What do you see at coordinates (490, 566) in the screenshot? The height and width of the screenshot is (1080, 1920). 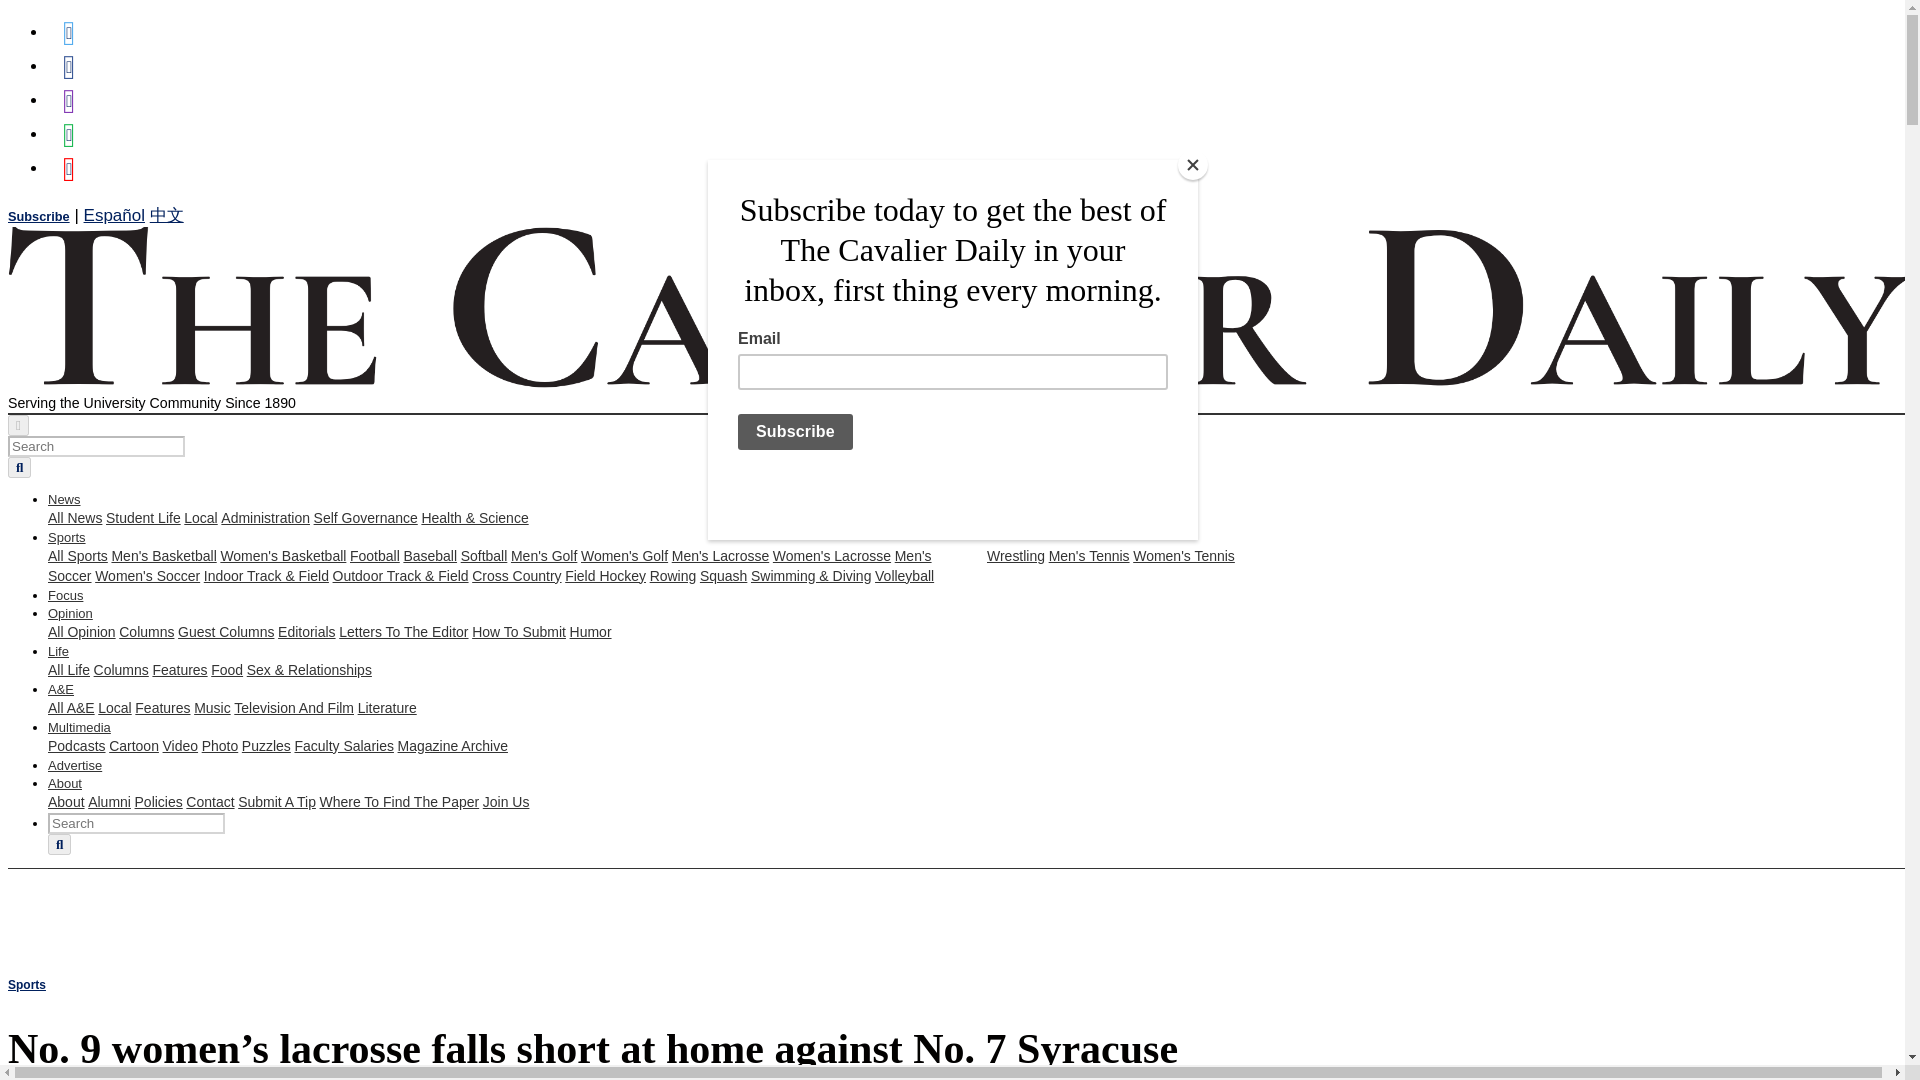 I see `Men'S Soccer` at bounding box center [490, 566].